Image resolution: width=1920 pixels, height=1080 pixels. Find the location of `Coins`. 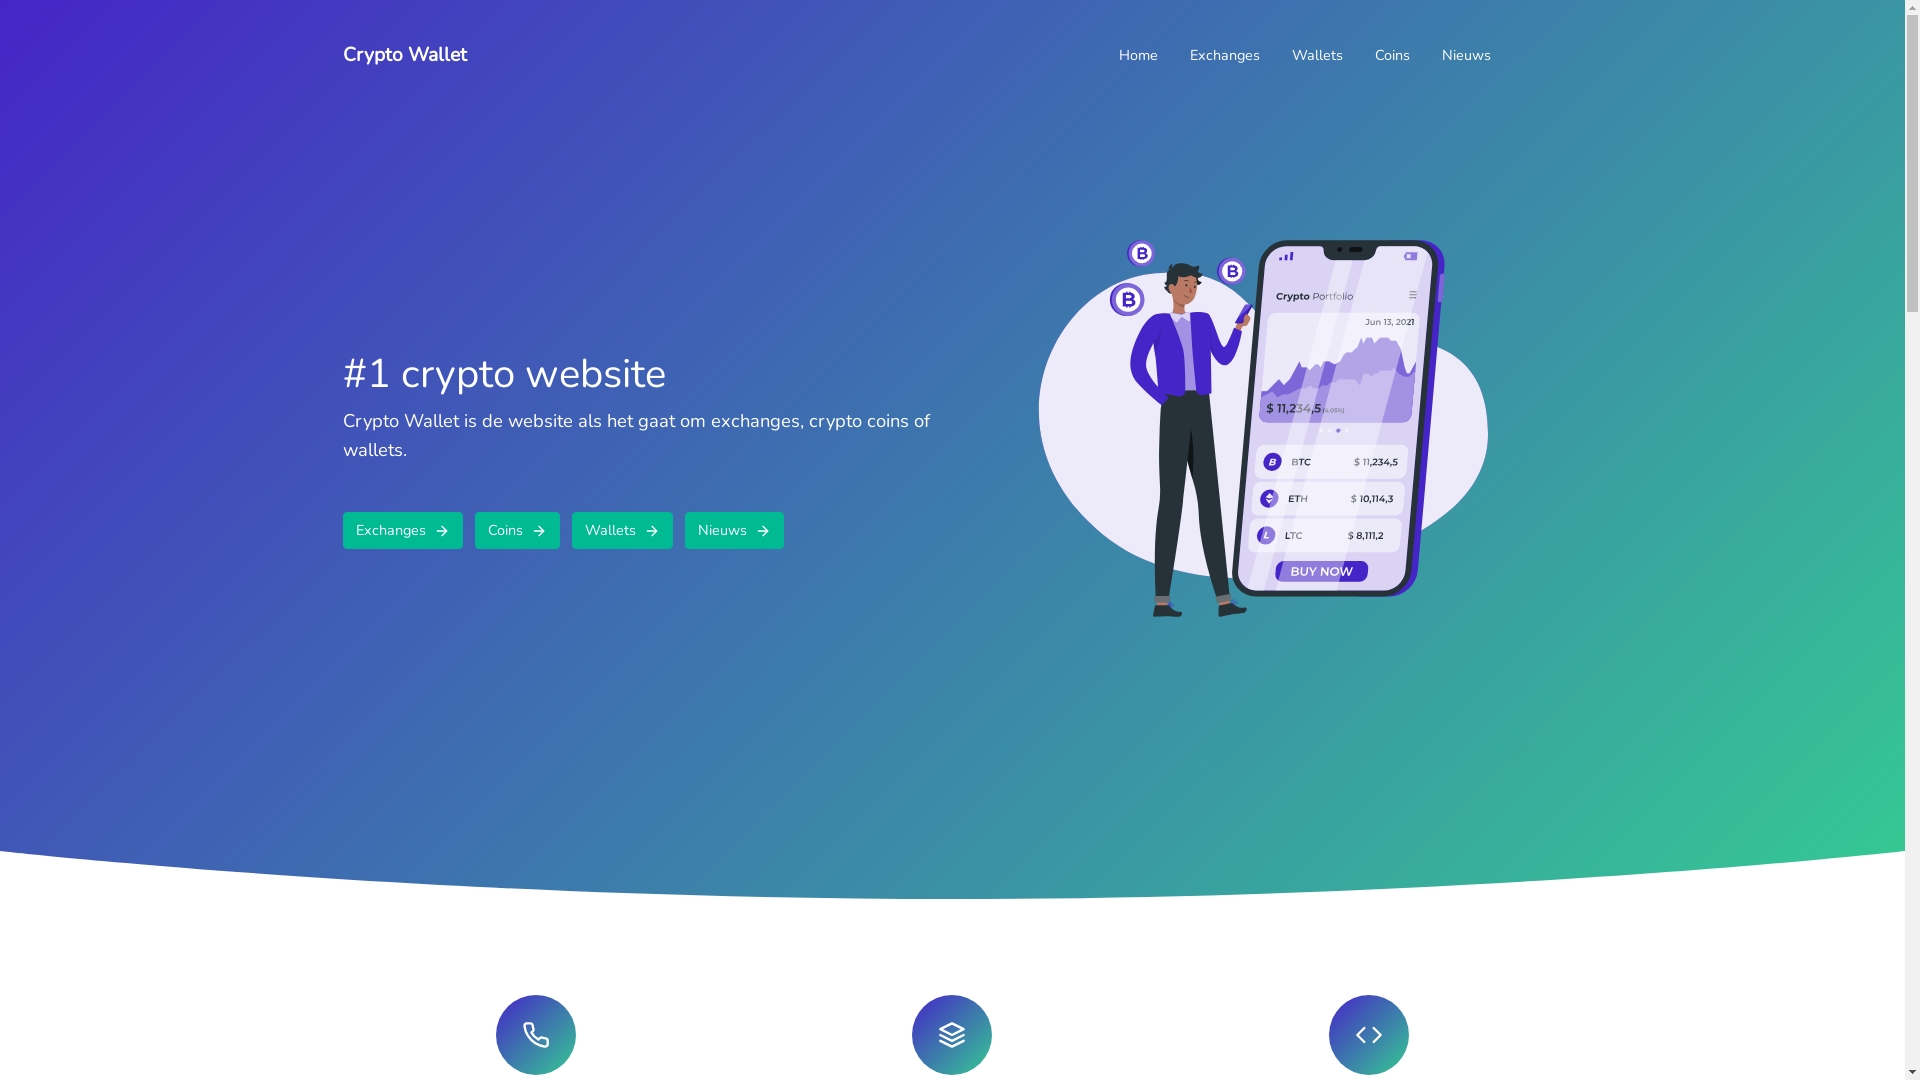

Coins is located at coordinates (1392, 56).